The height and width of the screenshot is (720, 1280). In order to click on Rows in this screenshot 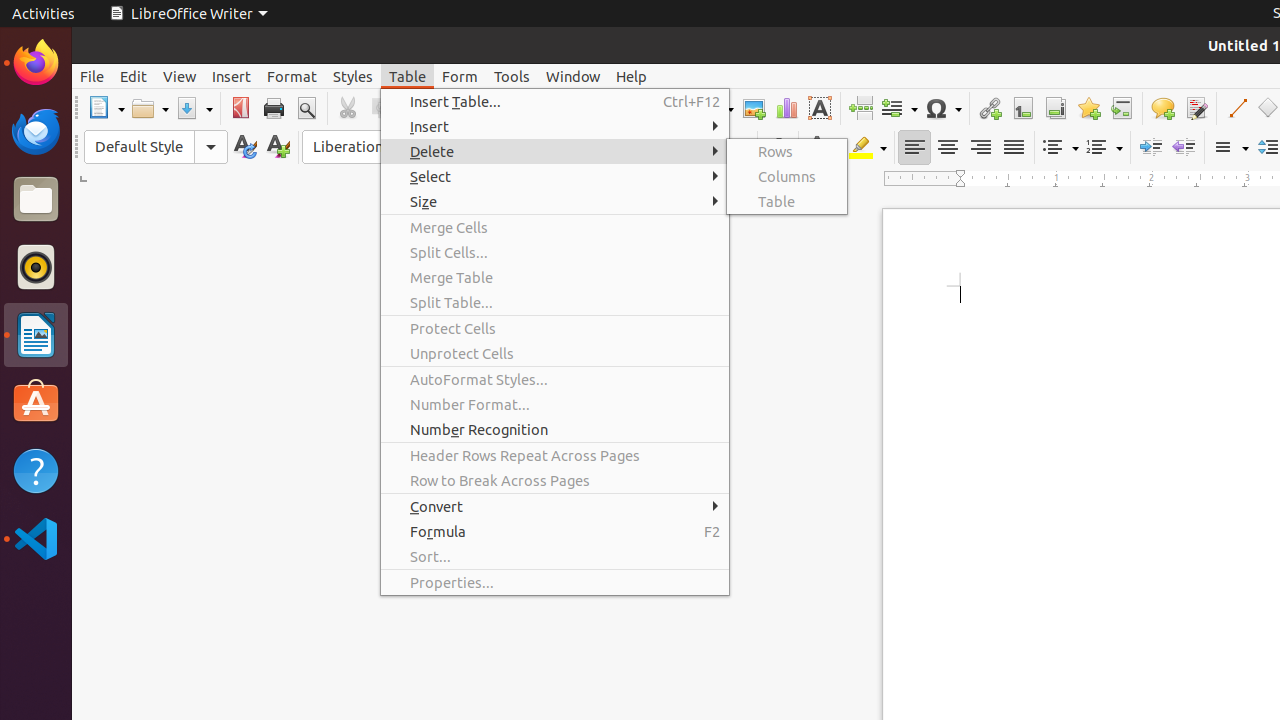, I will do `click(787, 152)`.